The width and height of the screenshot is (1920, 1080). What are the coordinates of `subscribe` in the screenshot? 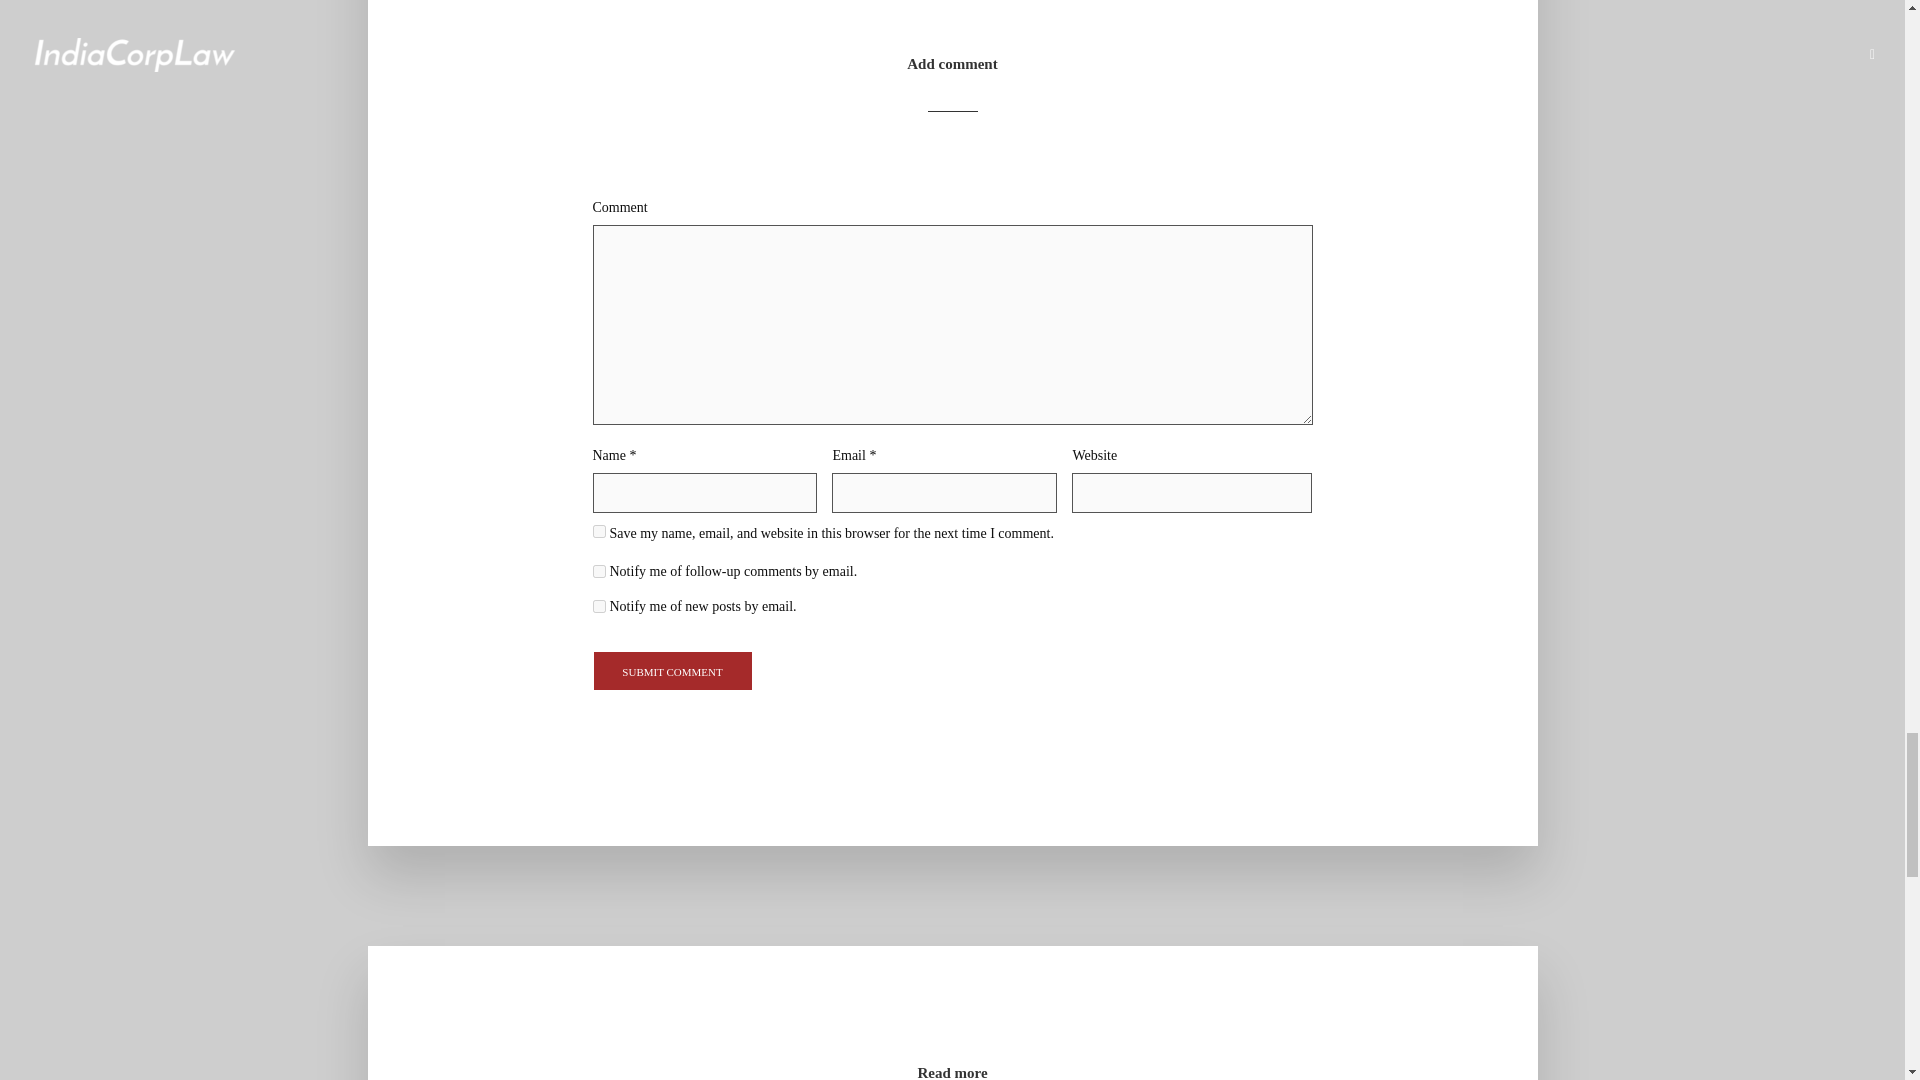 It's located at (598, 570).